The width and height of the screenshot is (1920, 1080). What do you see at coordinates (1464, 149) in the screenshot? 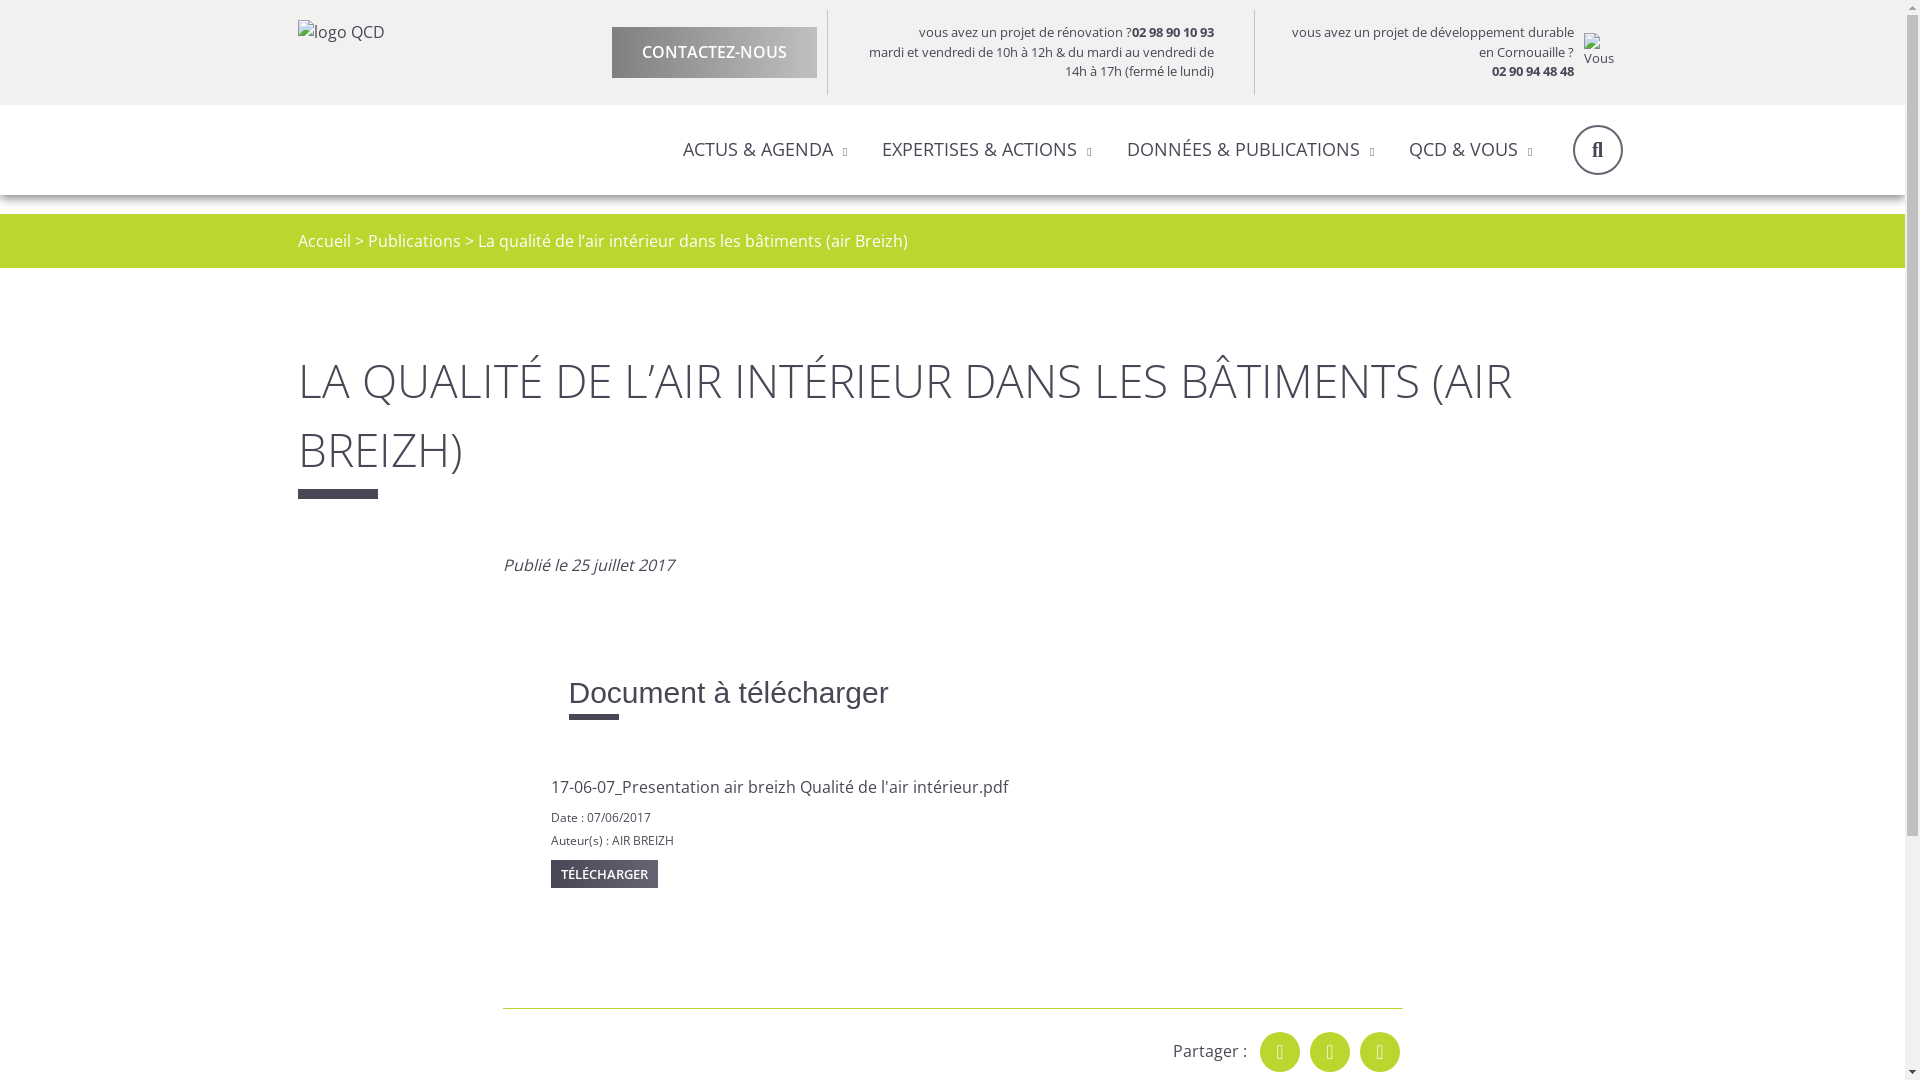
I see `QCD & VOUS` at bounding box center [1464, 149].